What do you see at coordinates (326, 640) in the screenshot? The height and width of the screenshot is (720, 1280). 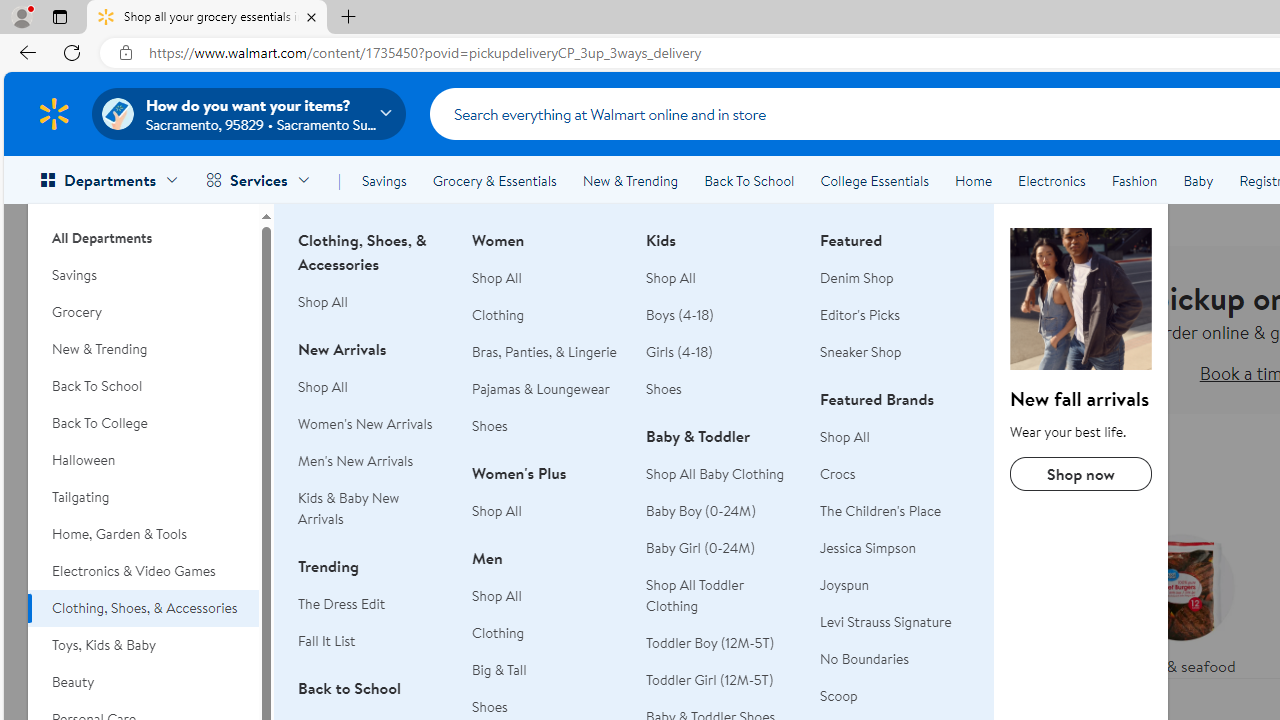 I see `Fall It List` at bounding box center [326, 640].